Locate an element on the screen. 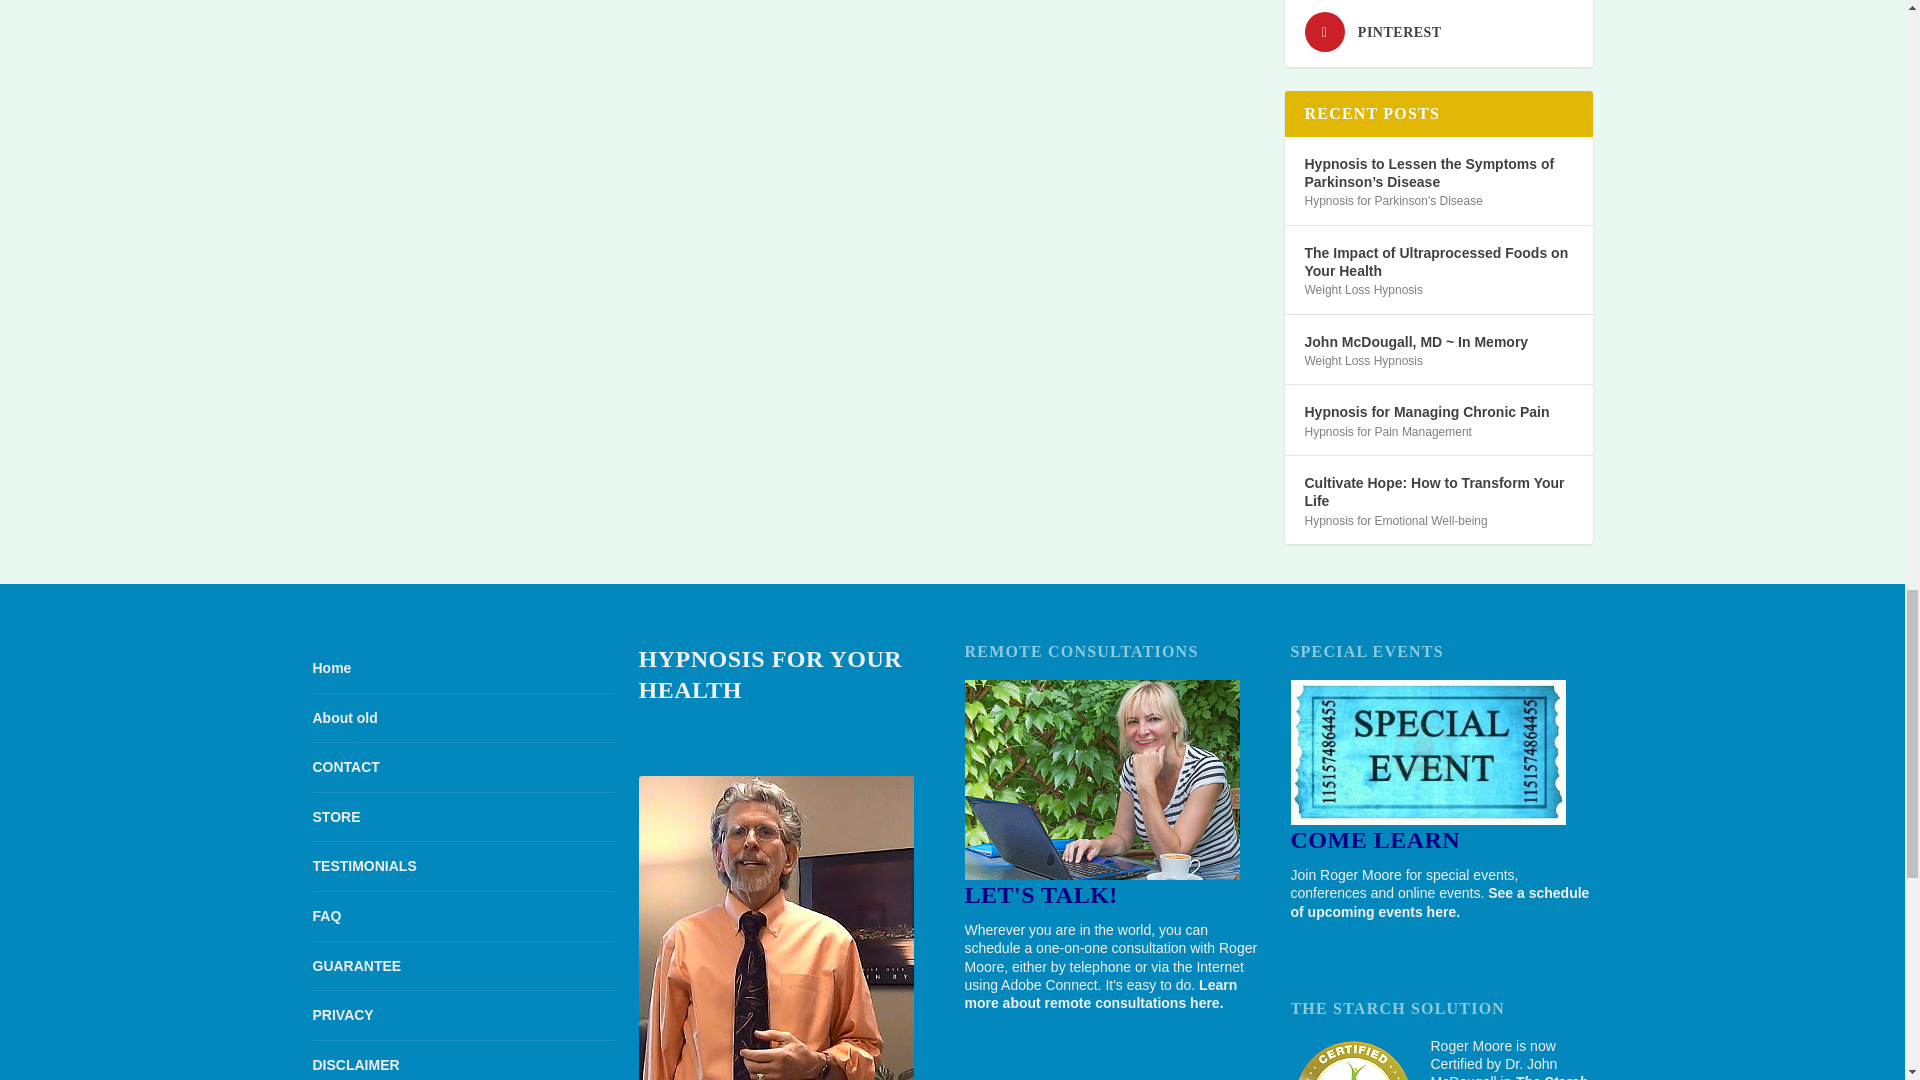 The image size is (1920, 1080). Events is located at coordinates (1427, 752).